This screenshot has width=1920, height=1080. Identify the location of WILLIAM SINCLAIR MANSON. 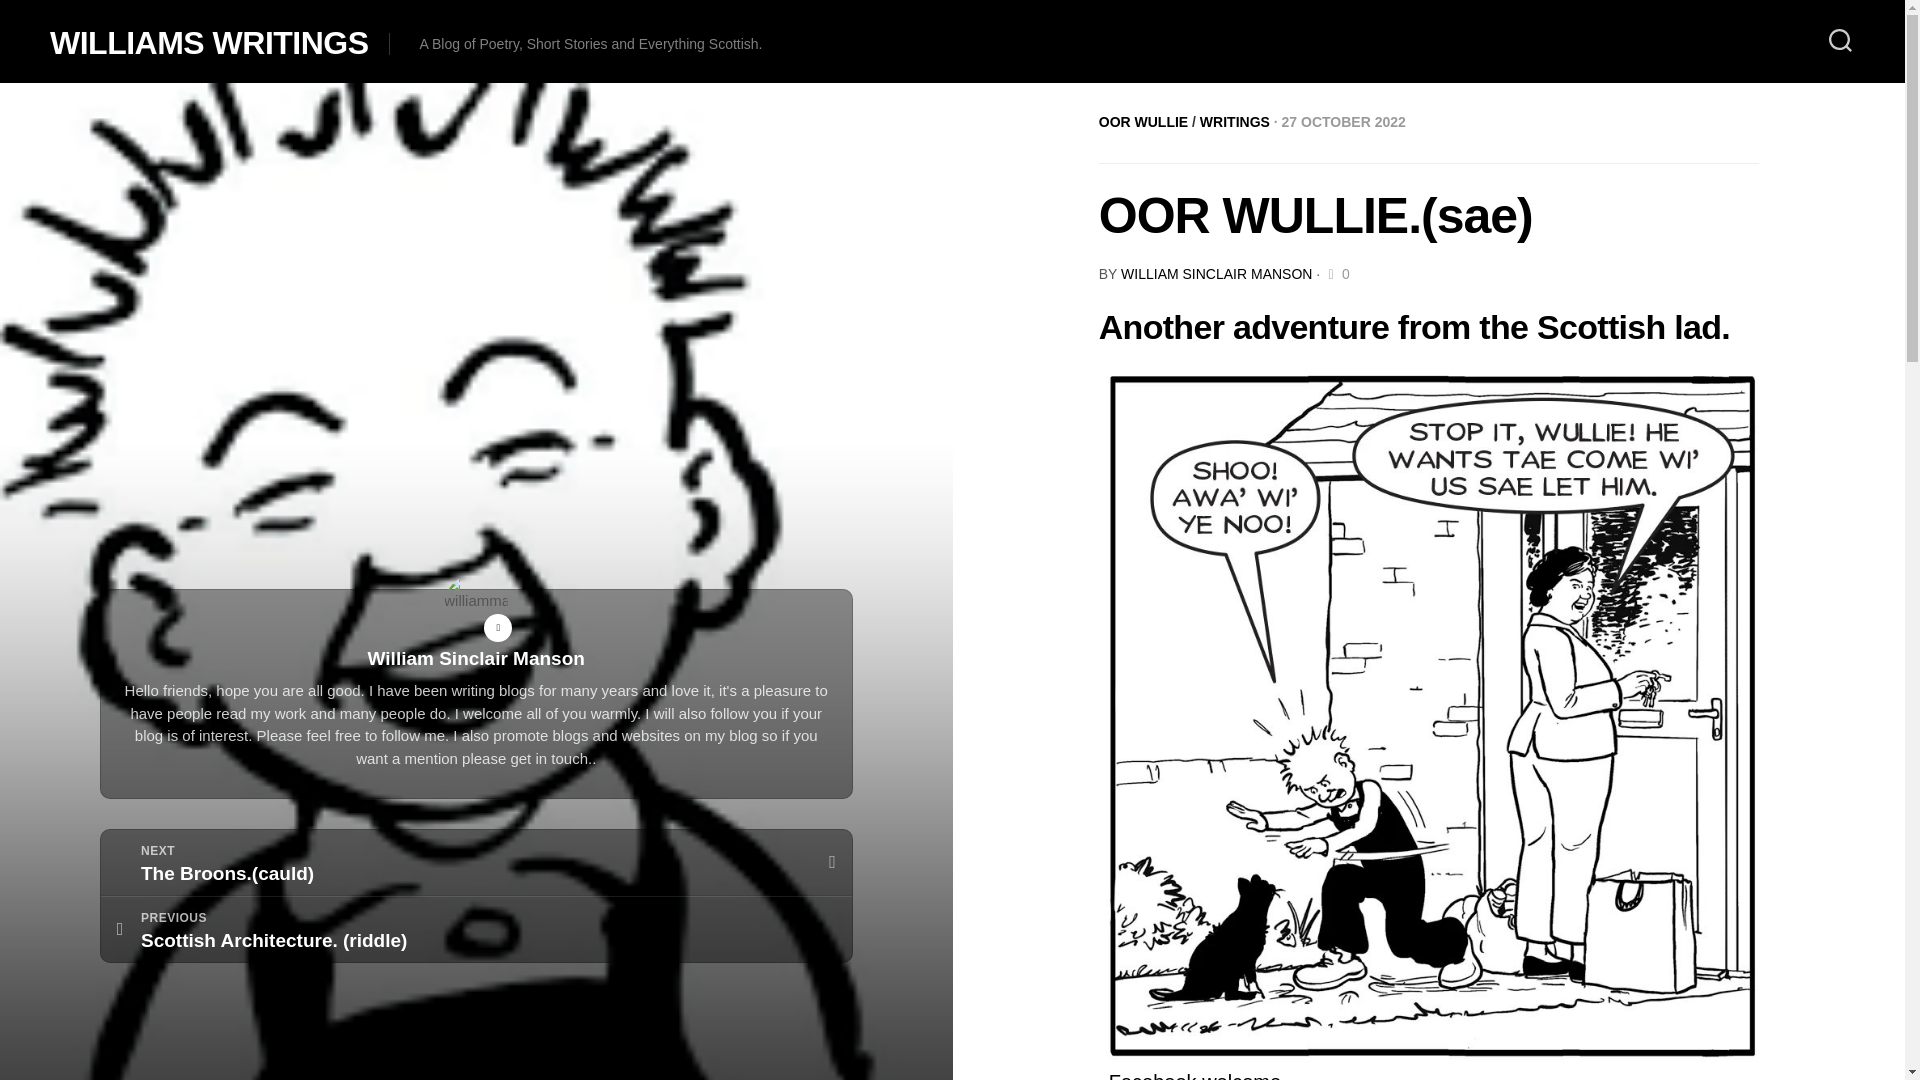
(1216, 273).